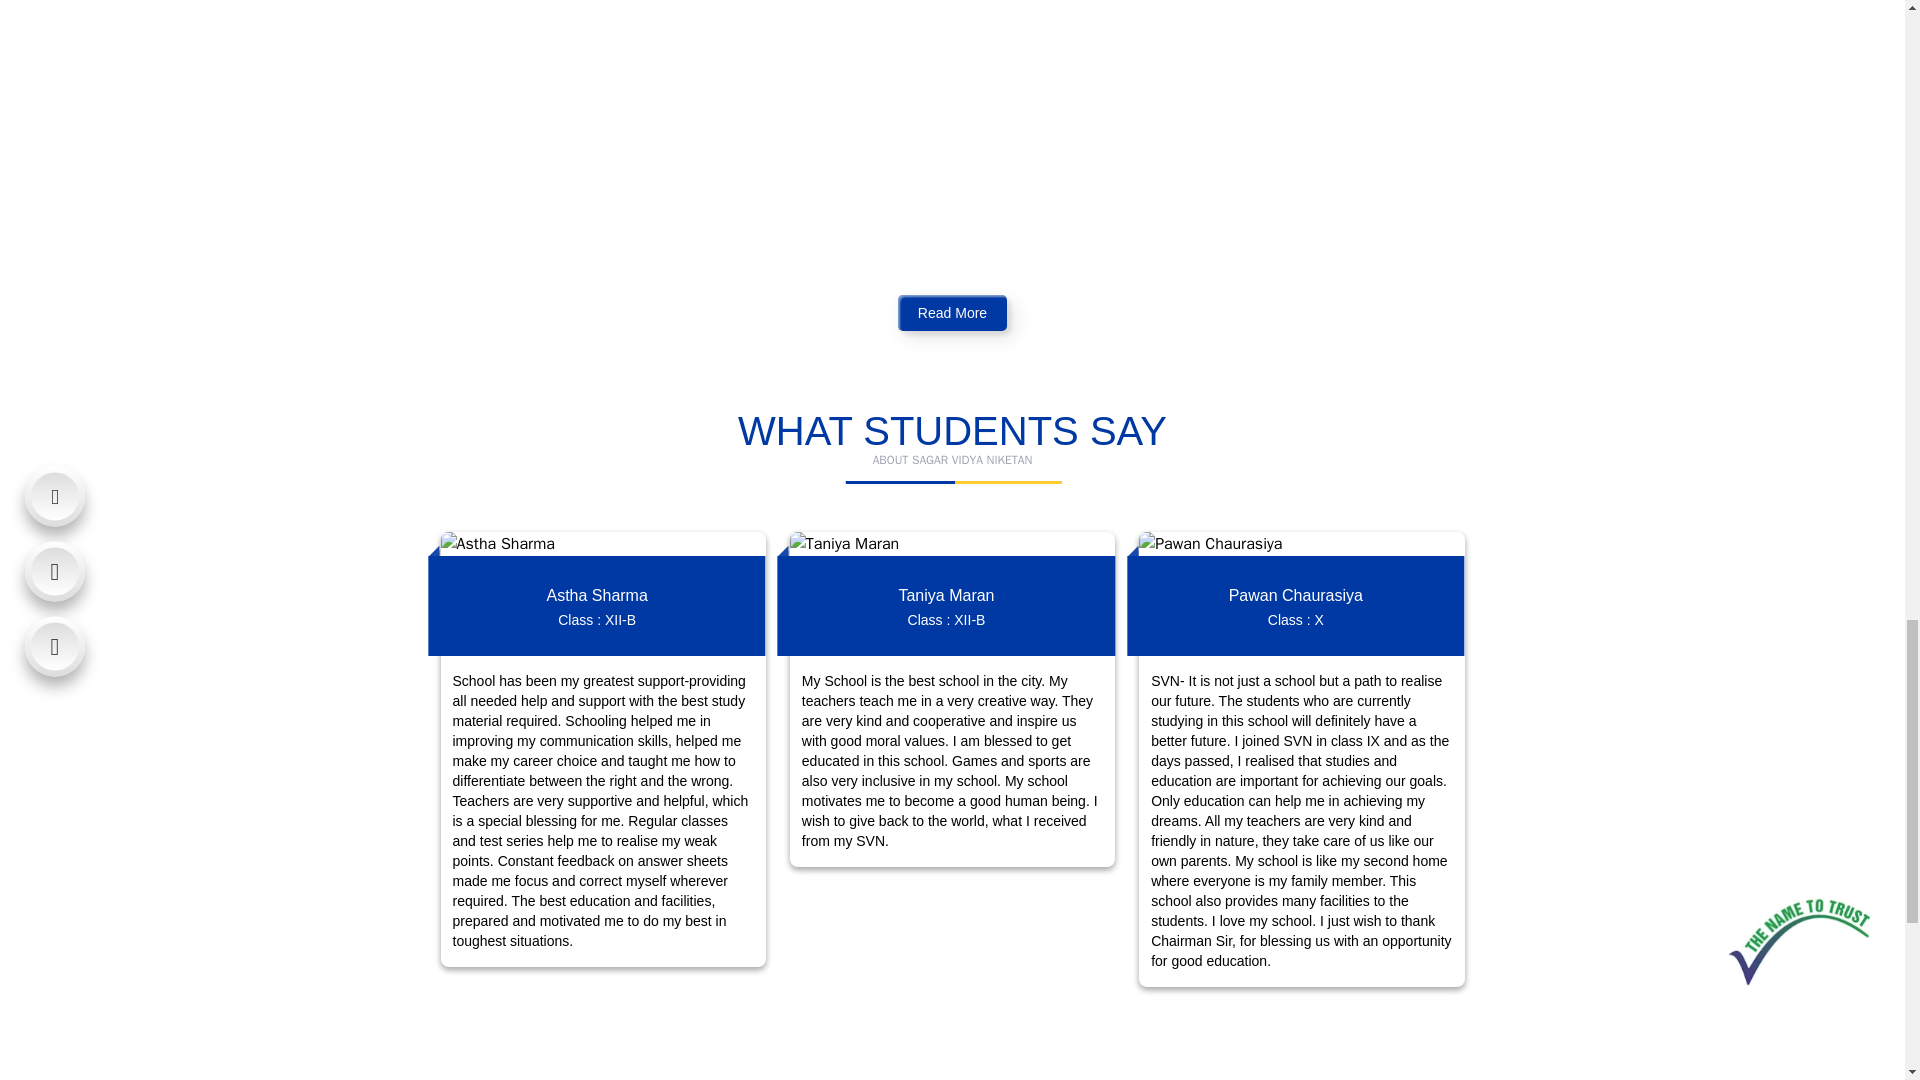  I want to click on Pawan Chaurasiya, so click(1300, 544).